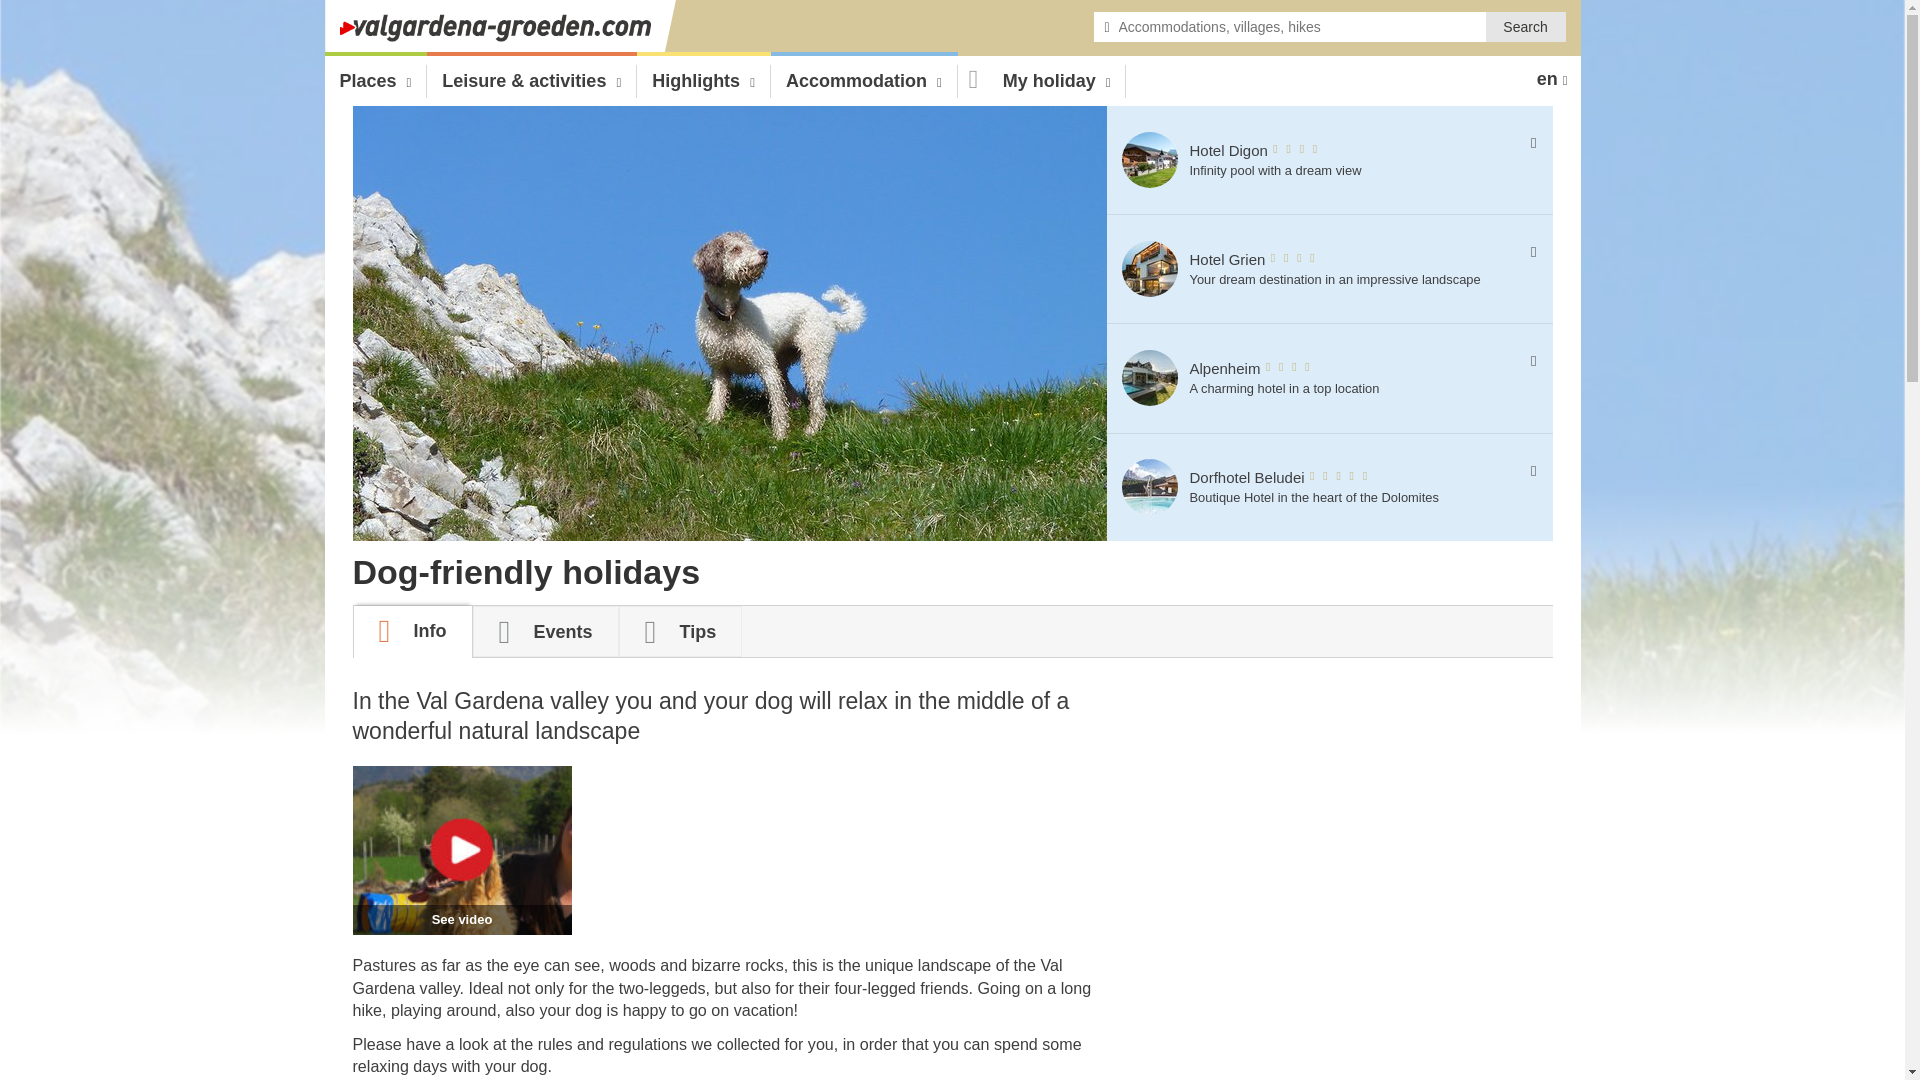 The width and height of the screenshot is (1920, 1080). Describe the element at coordinates (1150, 160) in the screenshot. I see `See video` at that location.